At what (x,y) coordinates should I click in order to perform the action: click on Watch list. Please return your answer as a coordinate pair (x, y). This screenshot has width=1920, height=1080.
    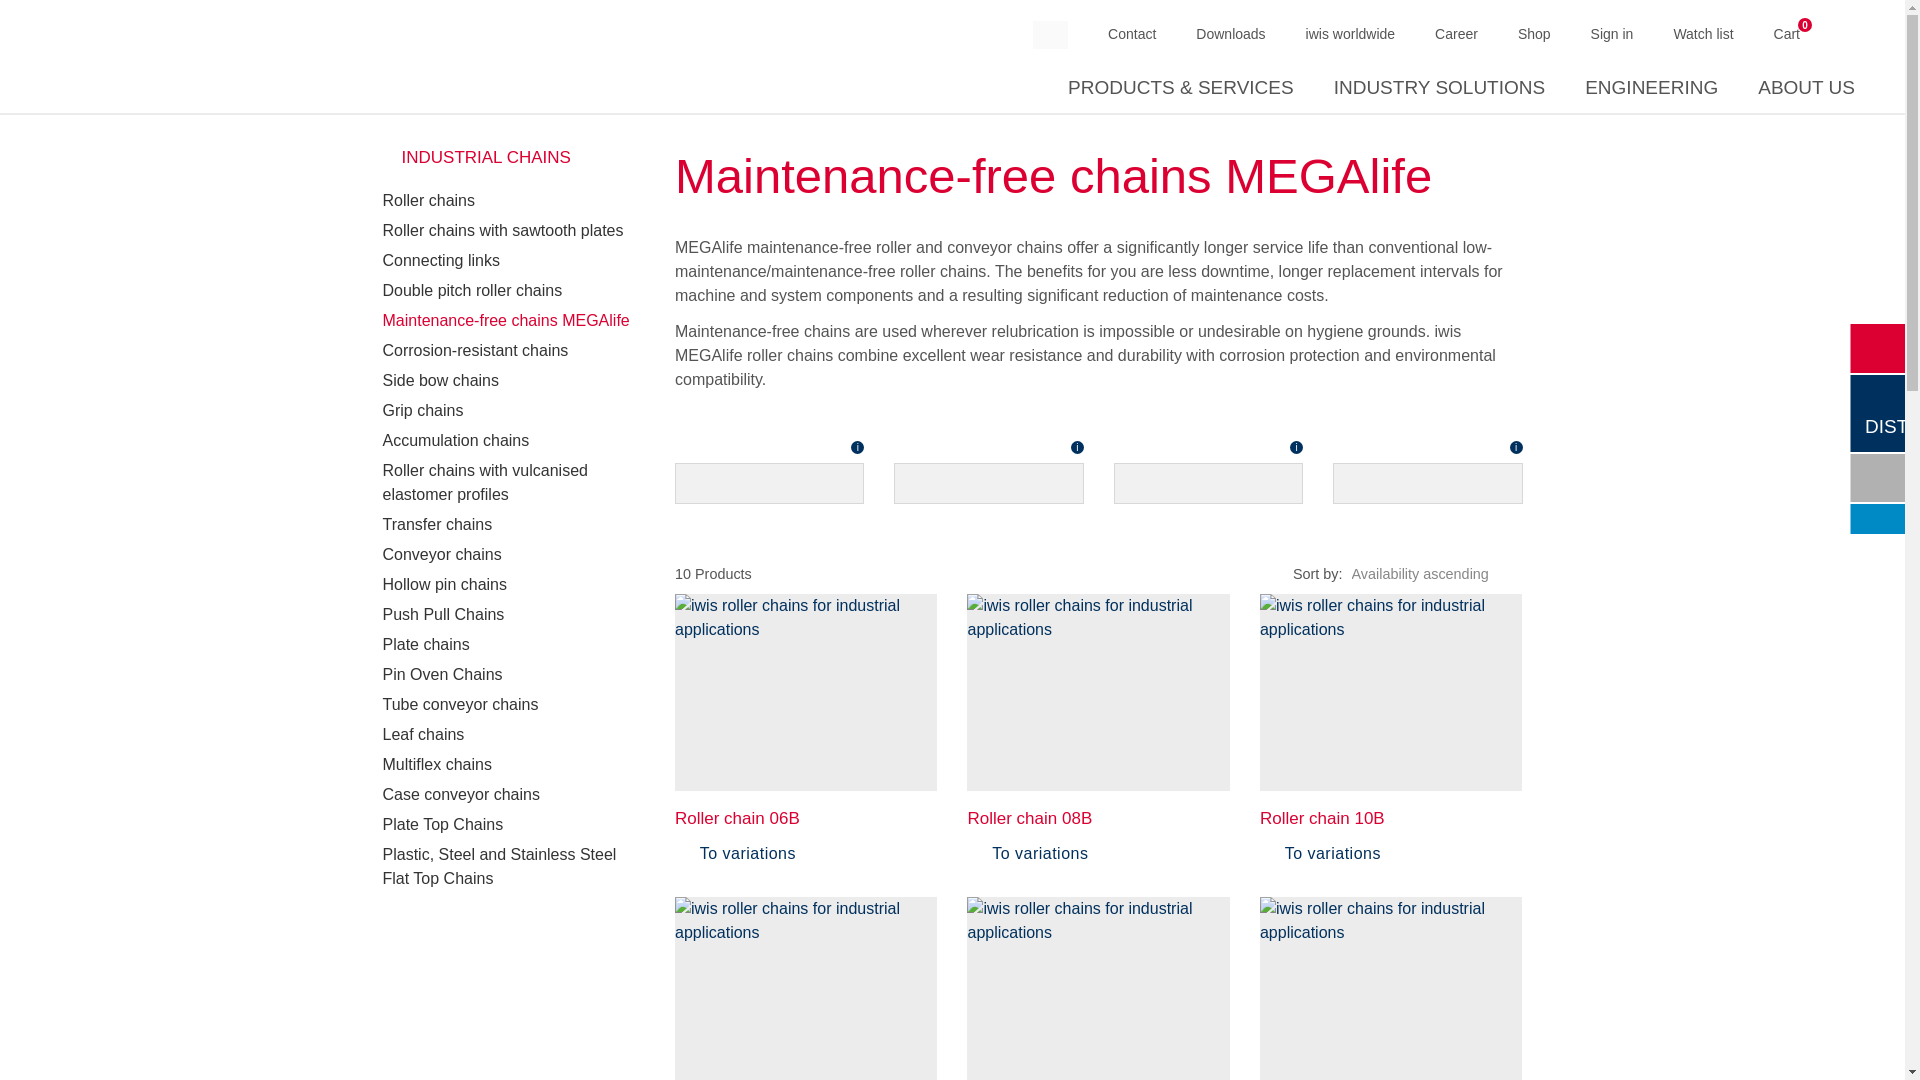
    Looking at the image, I should click on (1702, 34).